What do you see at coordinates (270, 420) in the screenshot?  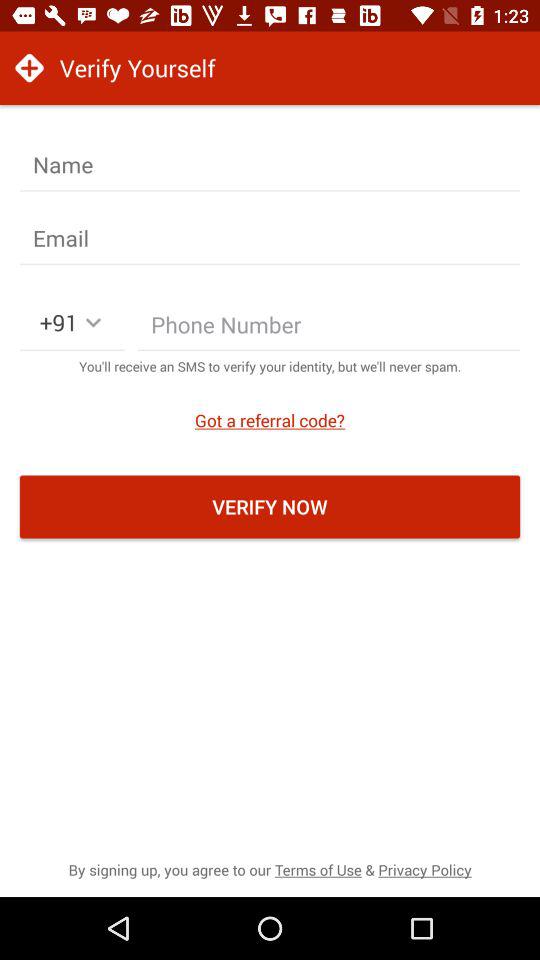 I see `select the item below you ll receive item` at bounding box center [270, 420].